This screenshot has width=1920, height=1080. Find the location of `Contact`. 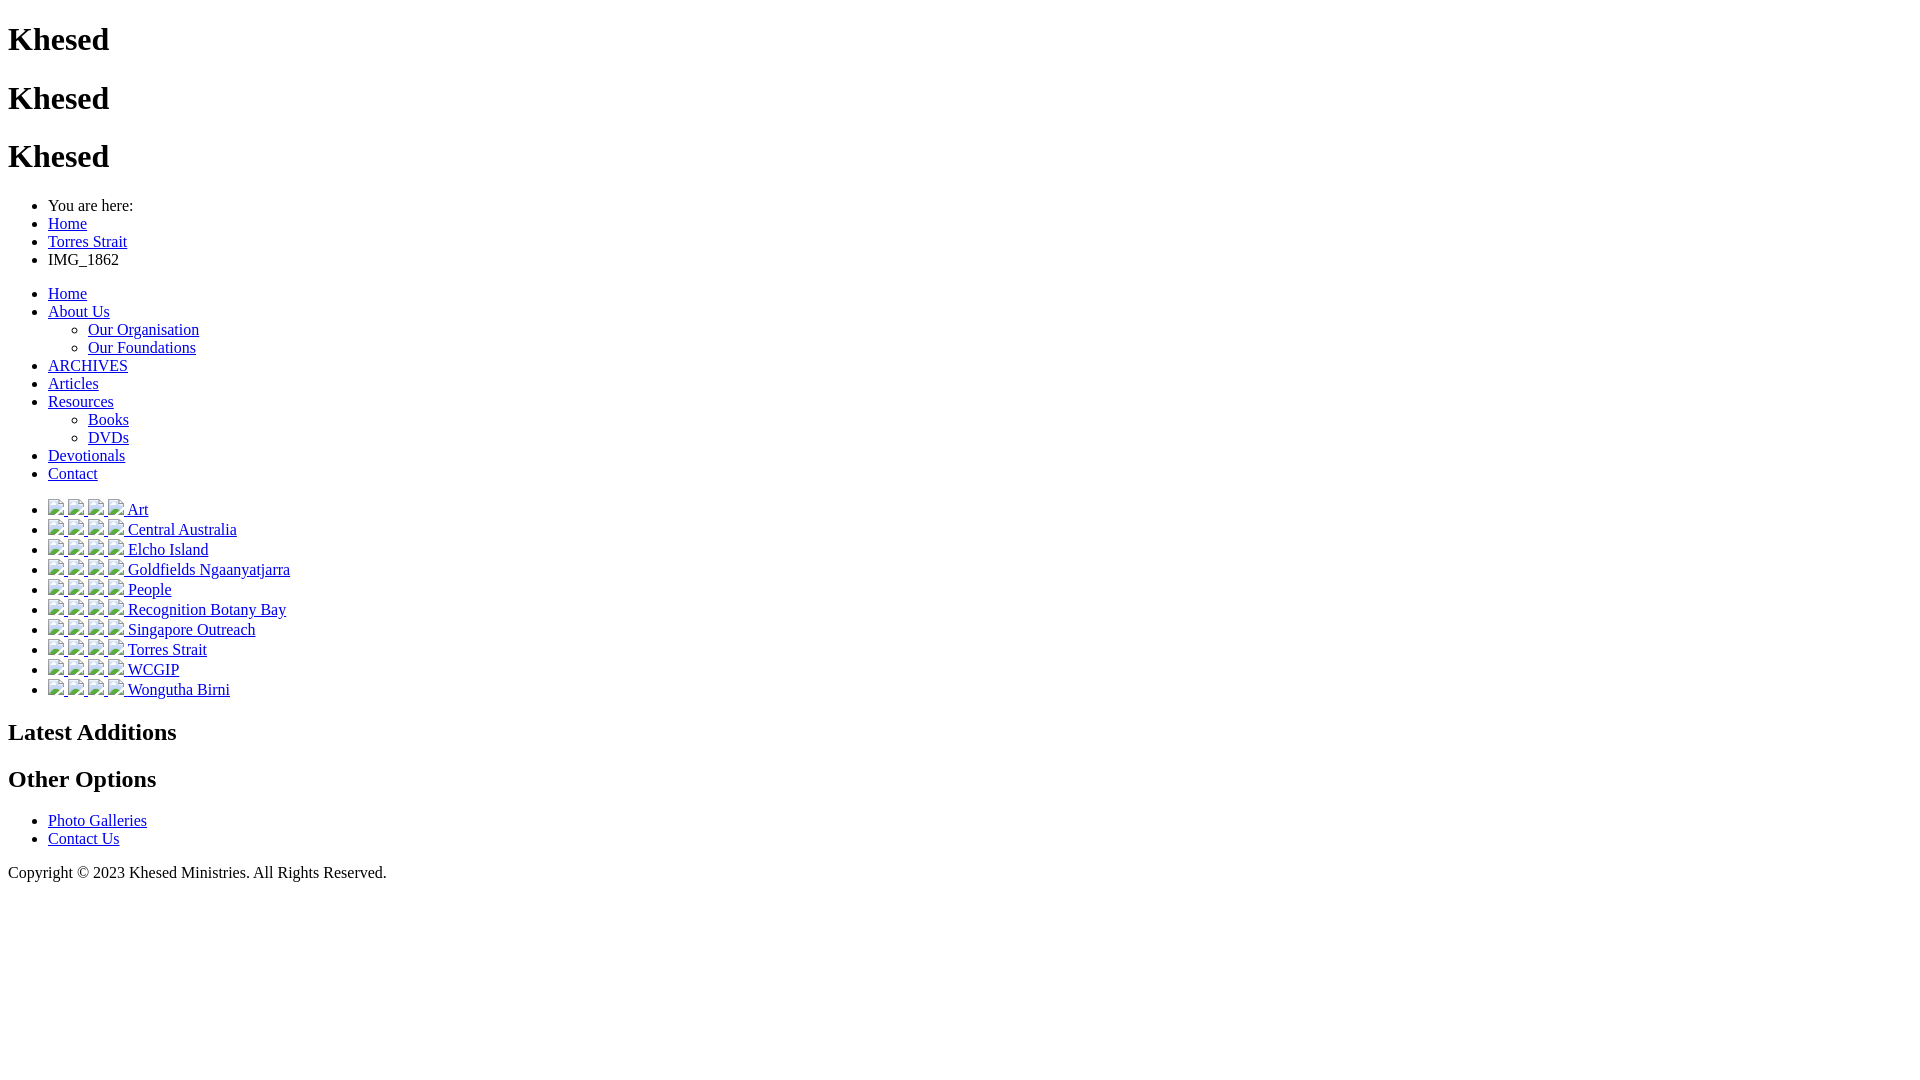

Contact is located at coordinates (73, 474).